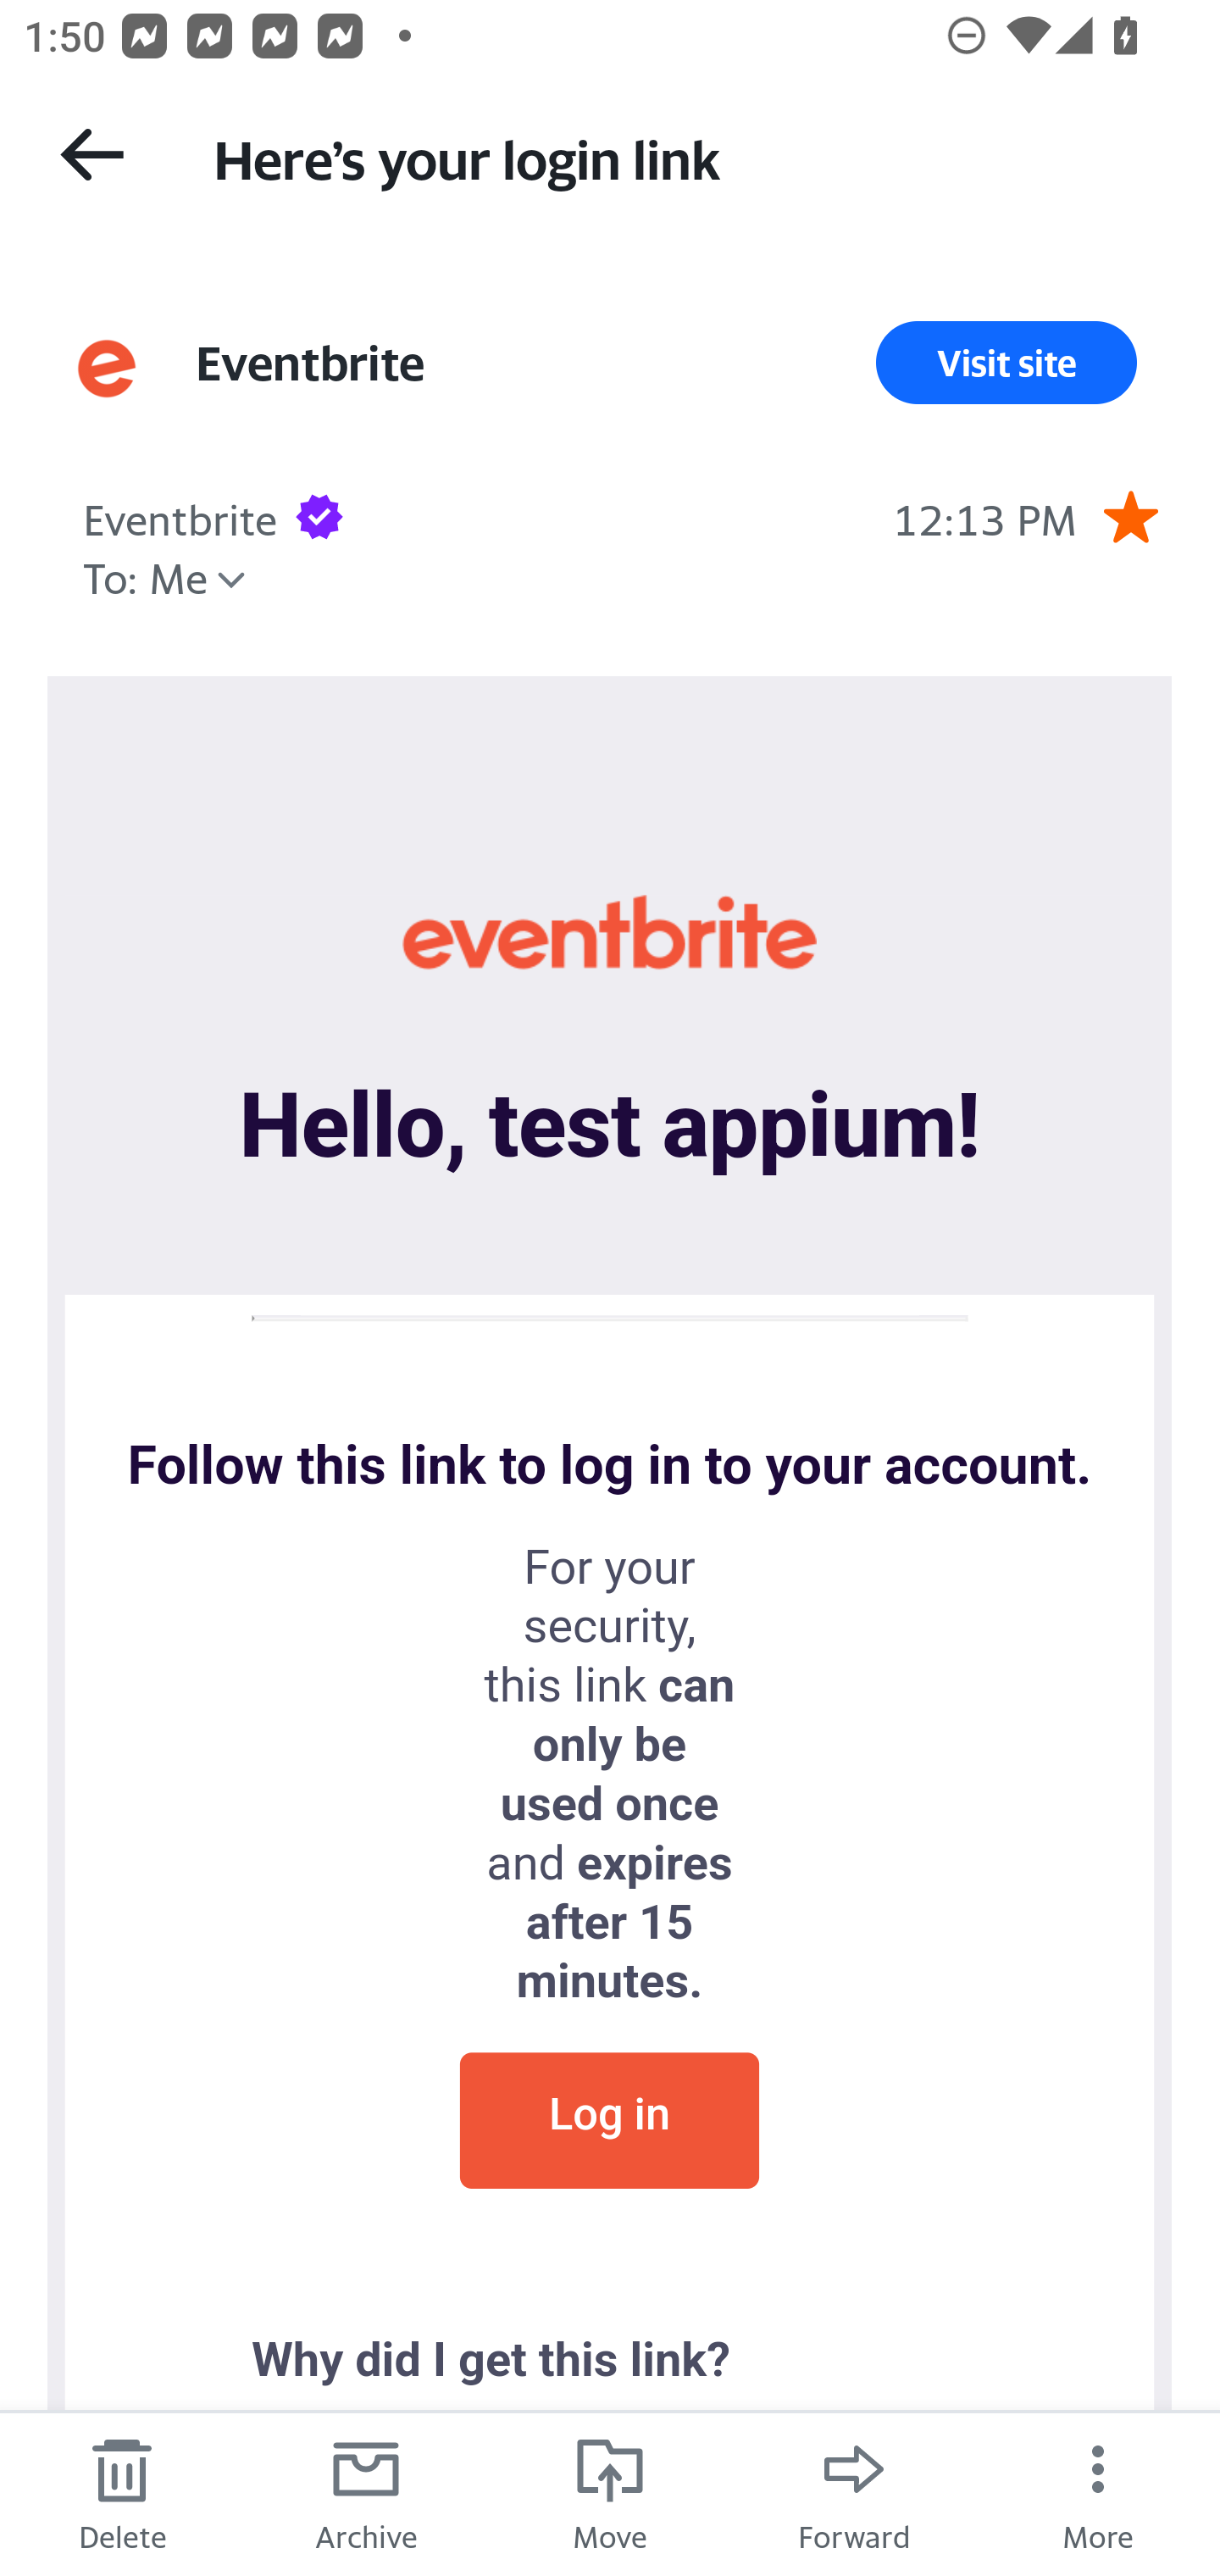  Describe the element at coordinates (310, 363) in the screenshot. I see `Eventbrite Sender Eventbrite` at that location.